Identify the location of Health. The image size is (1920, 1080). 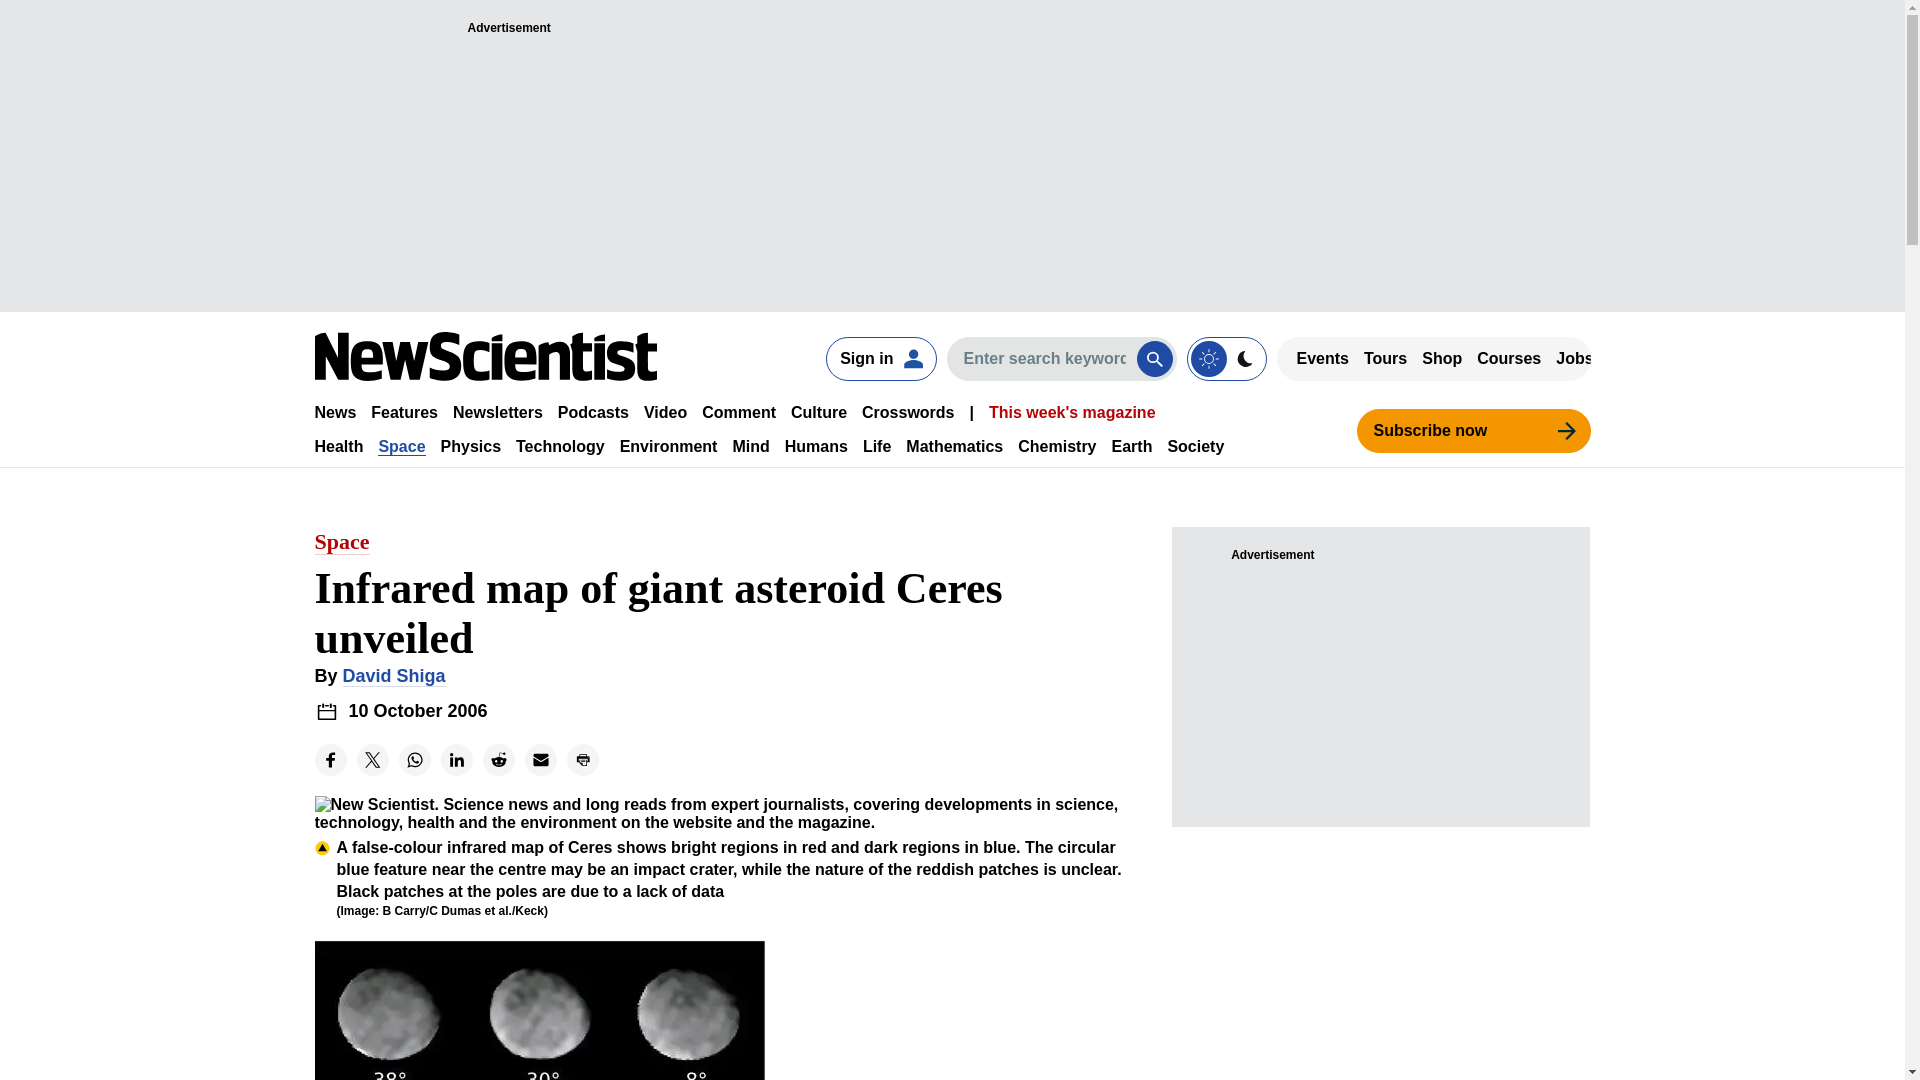
(338, 446).